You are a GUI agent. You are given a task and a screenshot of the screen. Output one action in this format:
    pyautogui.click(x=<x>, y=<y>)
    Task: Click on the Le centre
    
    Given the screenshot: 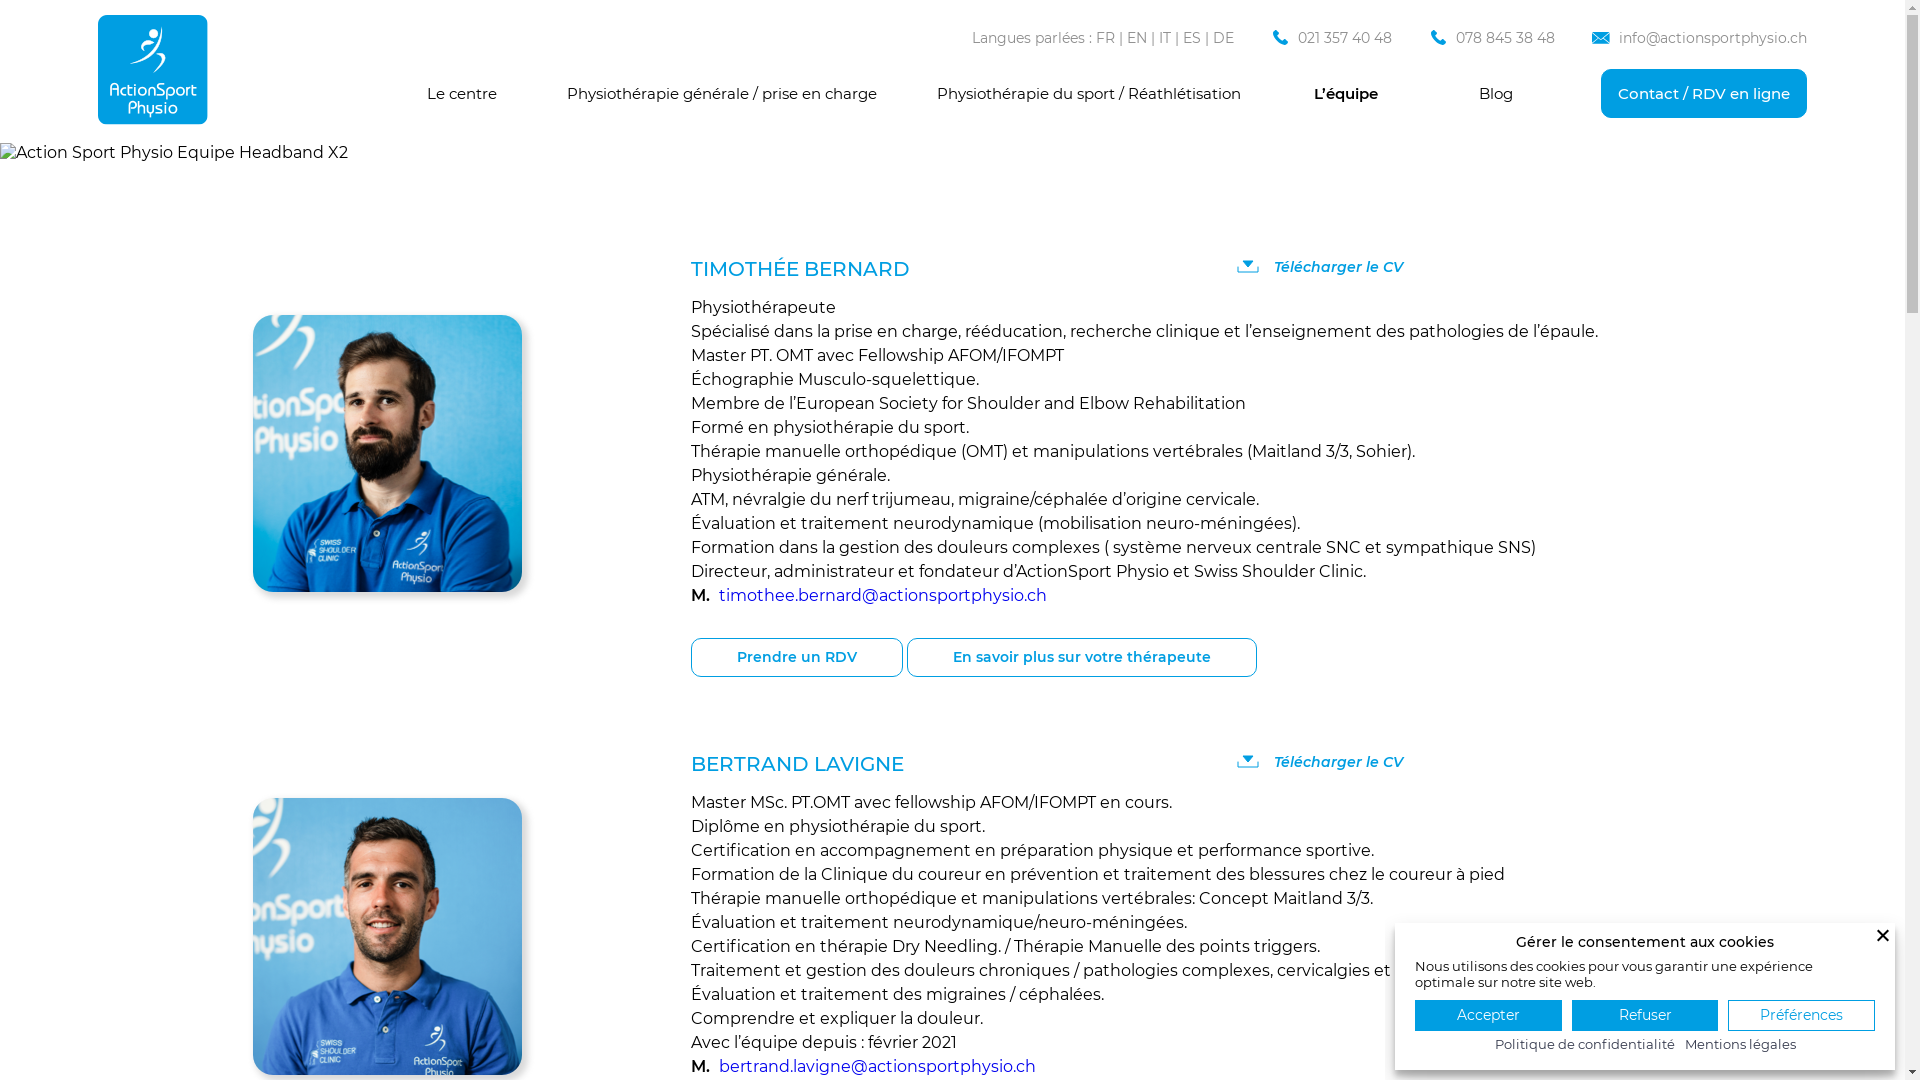 What is the action you would take?
    pyautogui.click(x=462, y=94)
    